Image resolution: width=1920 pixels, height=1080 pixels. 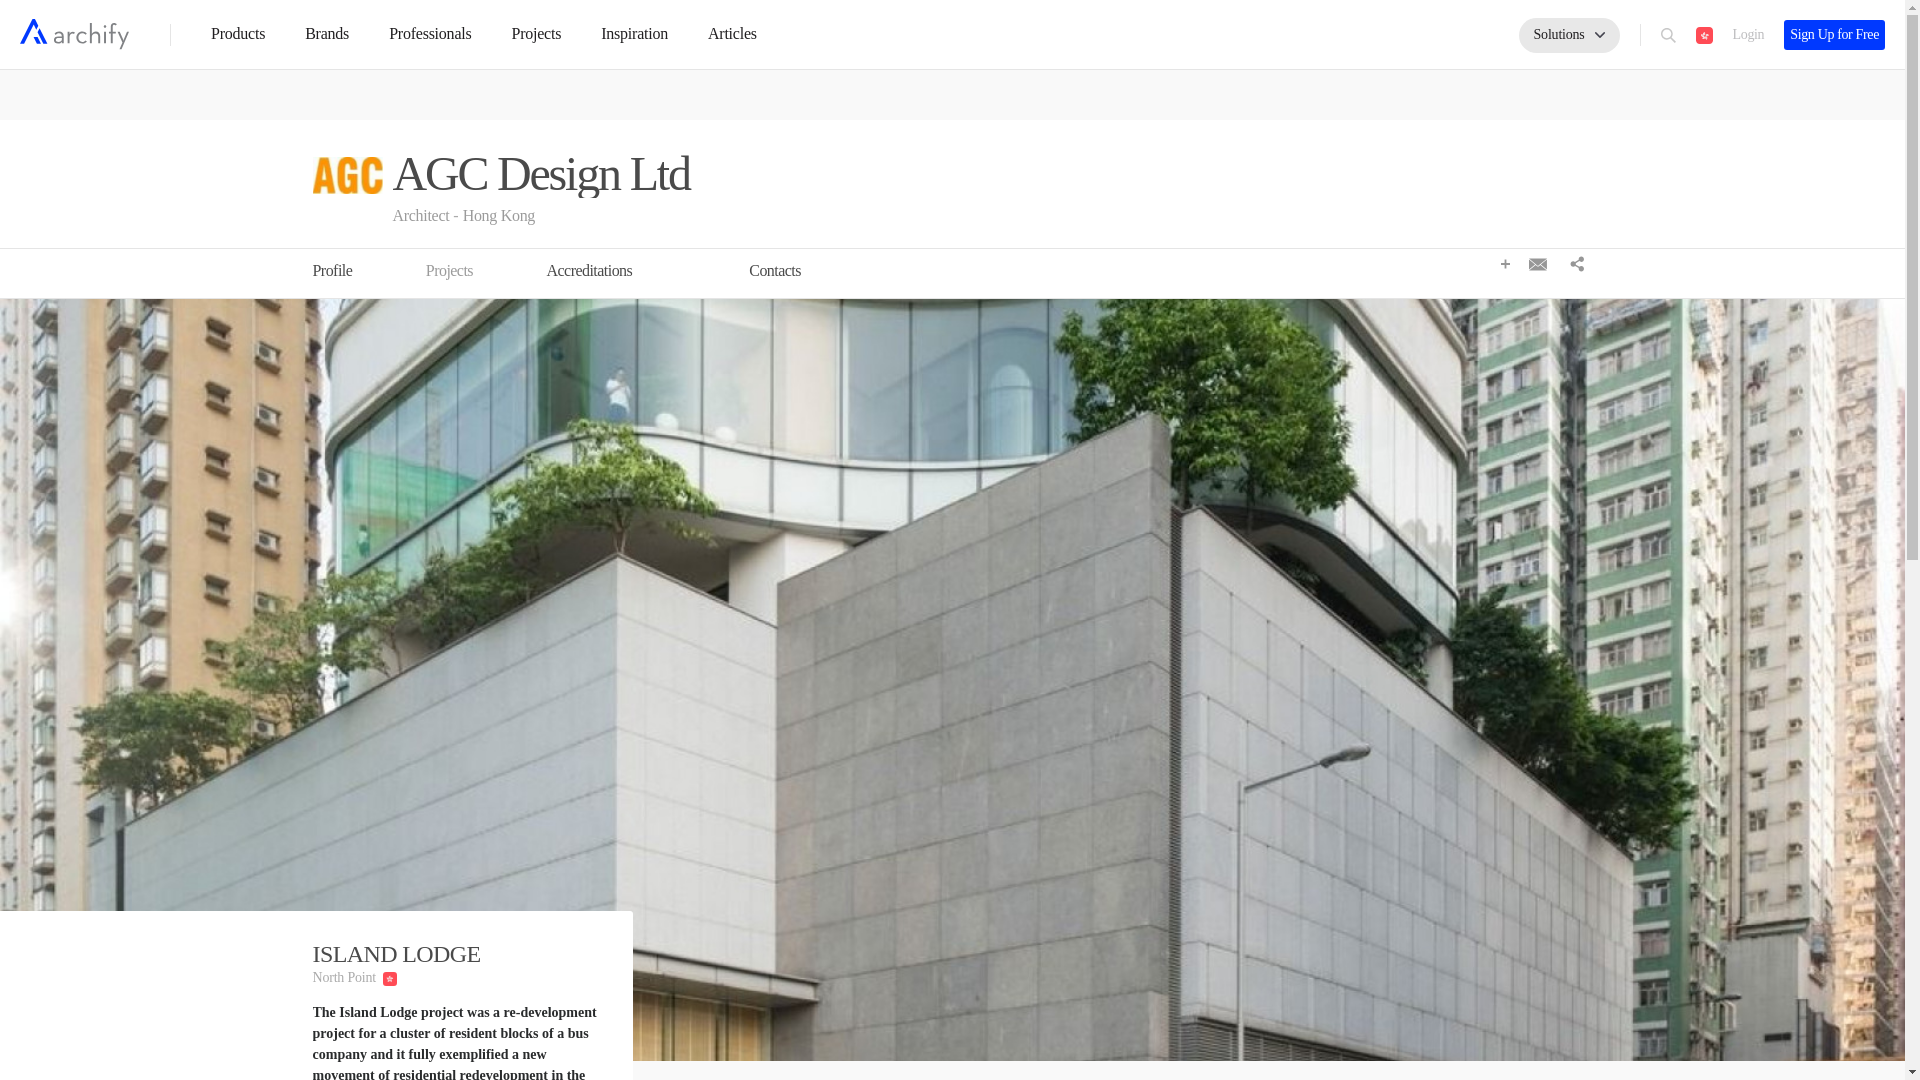 What do you see at coordinates (1834, 34) in the screenshot?
I see `Sign Up for Free` at bounding box center [1834, 34].